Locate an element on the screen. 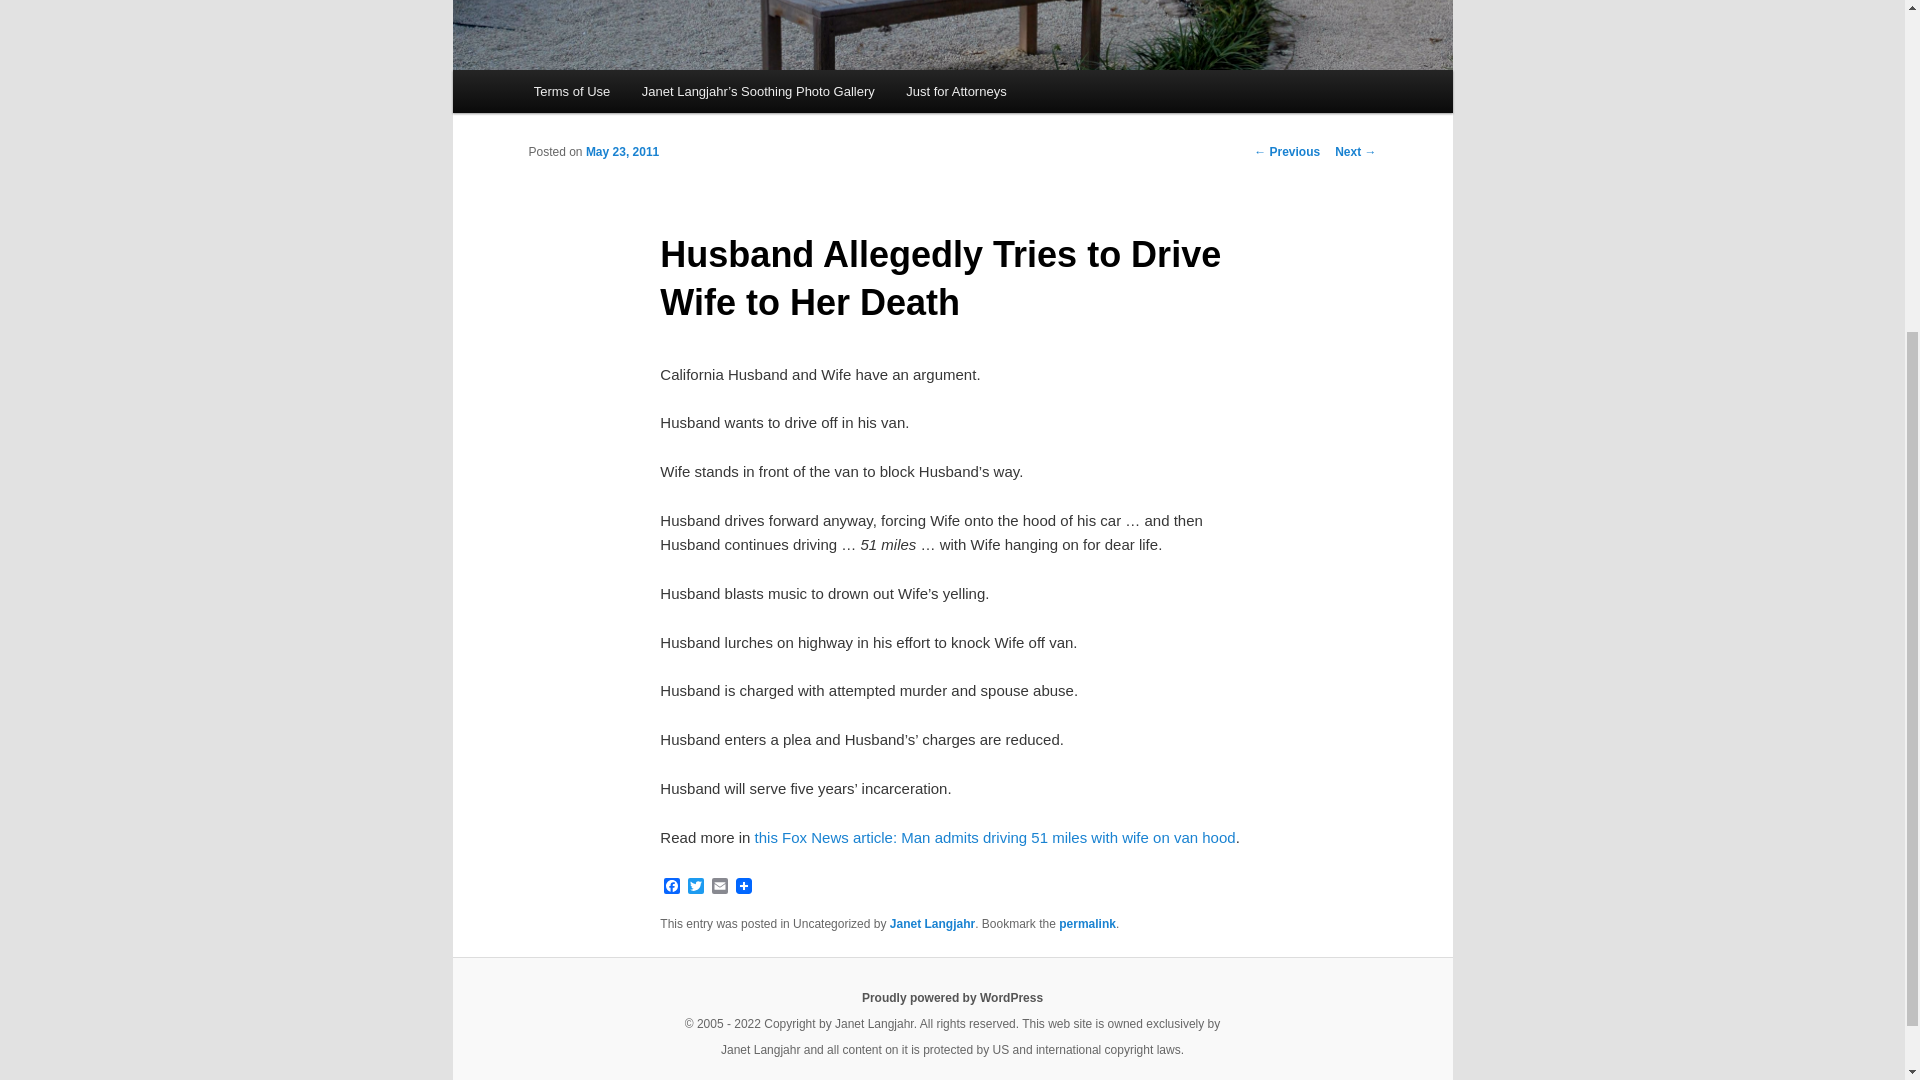 The width and height of the screenshot is (1920, 1080). Janet Langjahr is located at coordinates (932, 923).